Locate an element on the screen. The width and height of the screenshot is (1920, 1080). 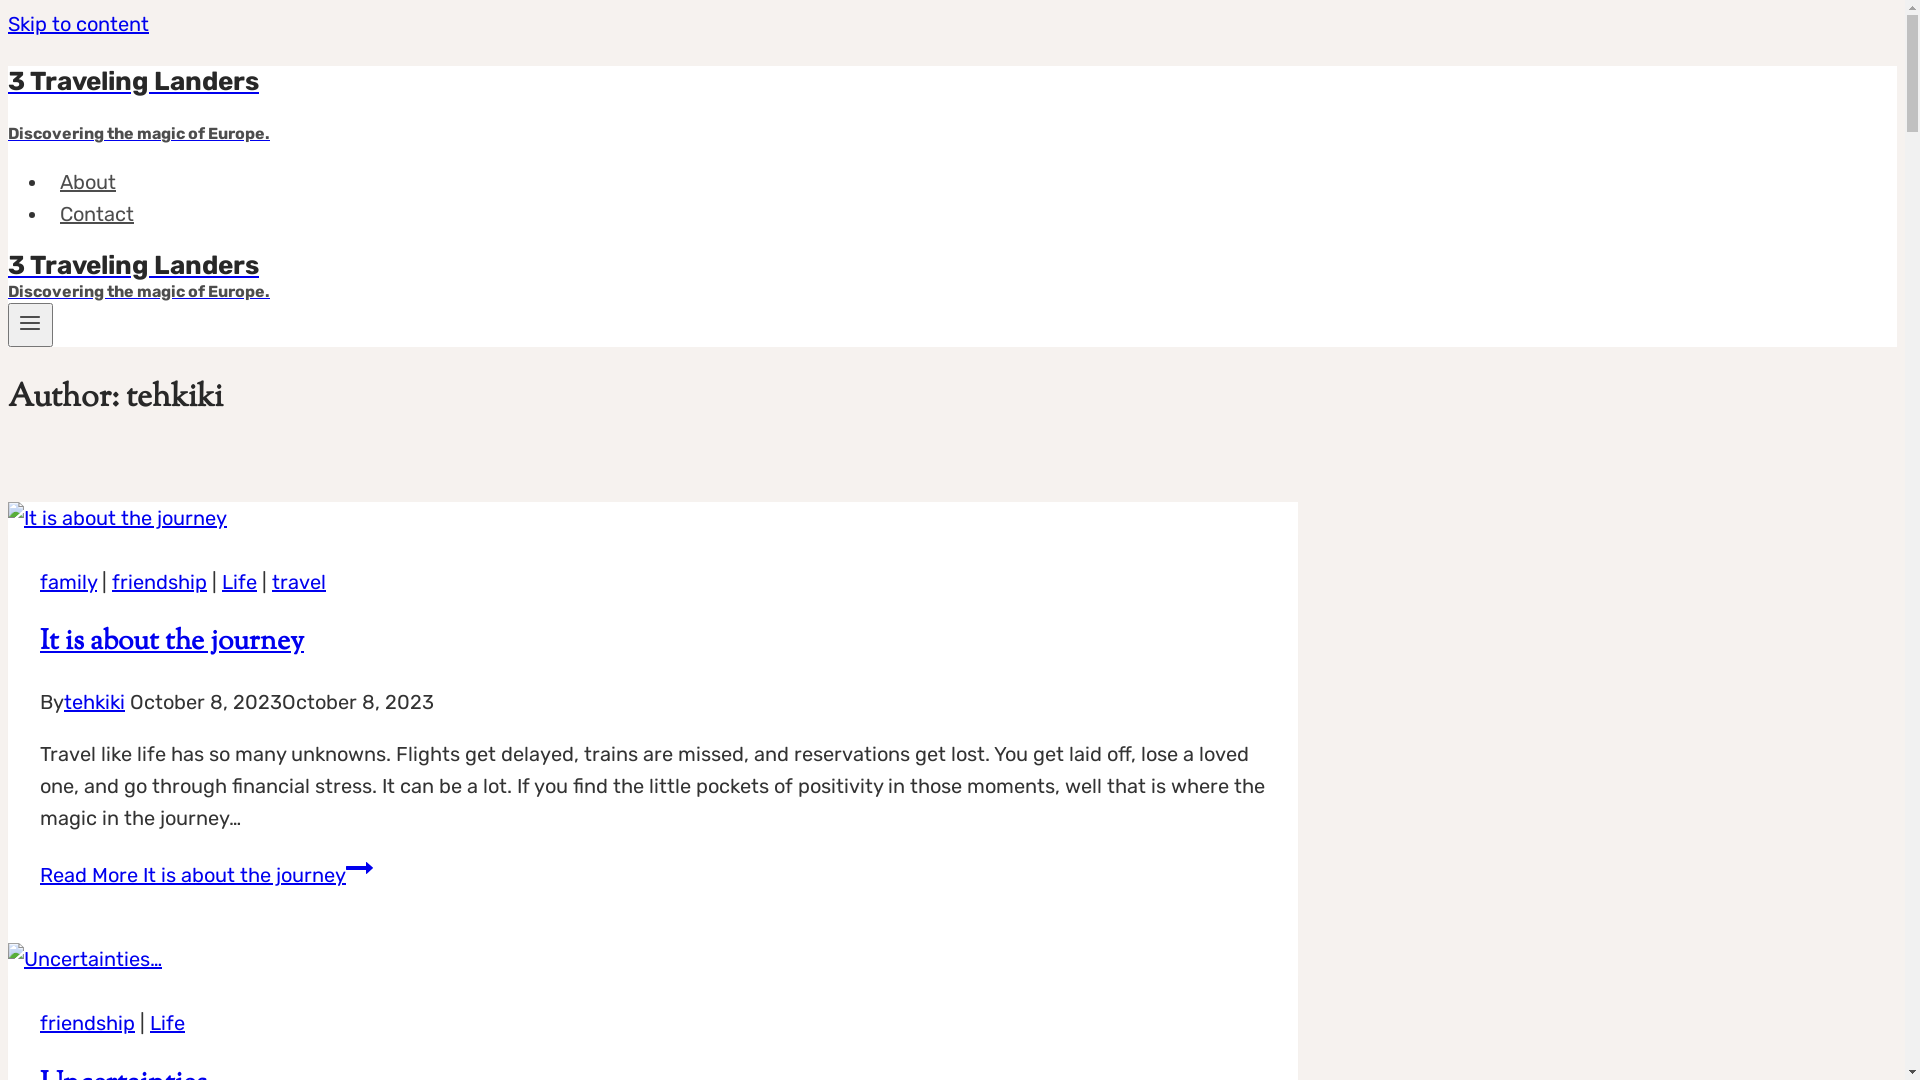
tehkiki is located at coordinates (94, 702).